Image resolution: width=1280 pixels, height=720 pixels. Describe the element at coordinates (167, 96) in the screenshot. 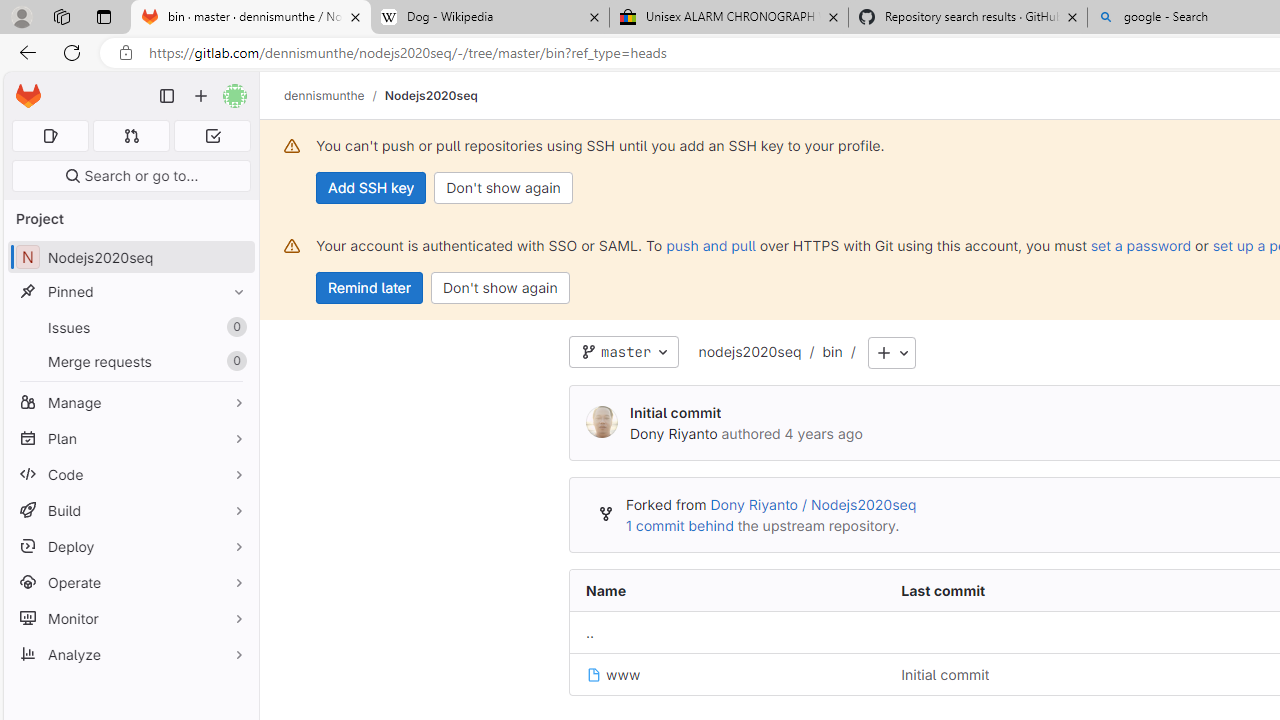

I see `Primary navigation sidebar` at that location.